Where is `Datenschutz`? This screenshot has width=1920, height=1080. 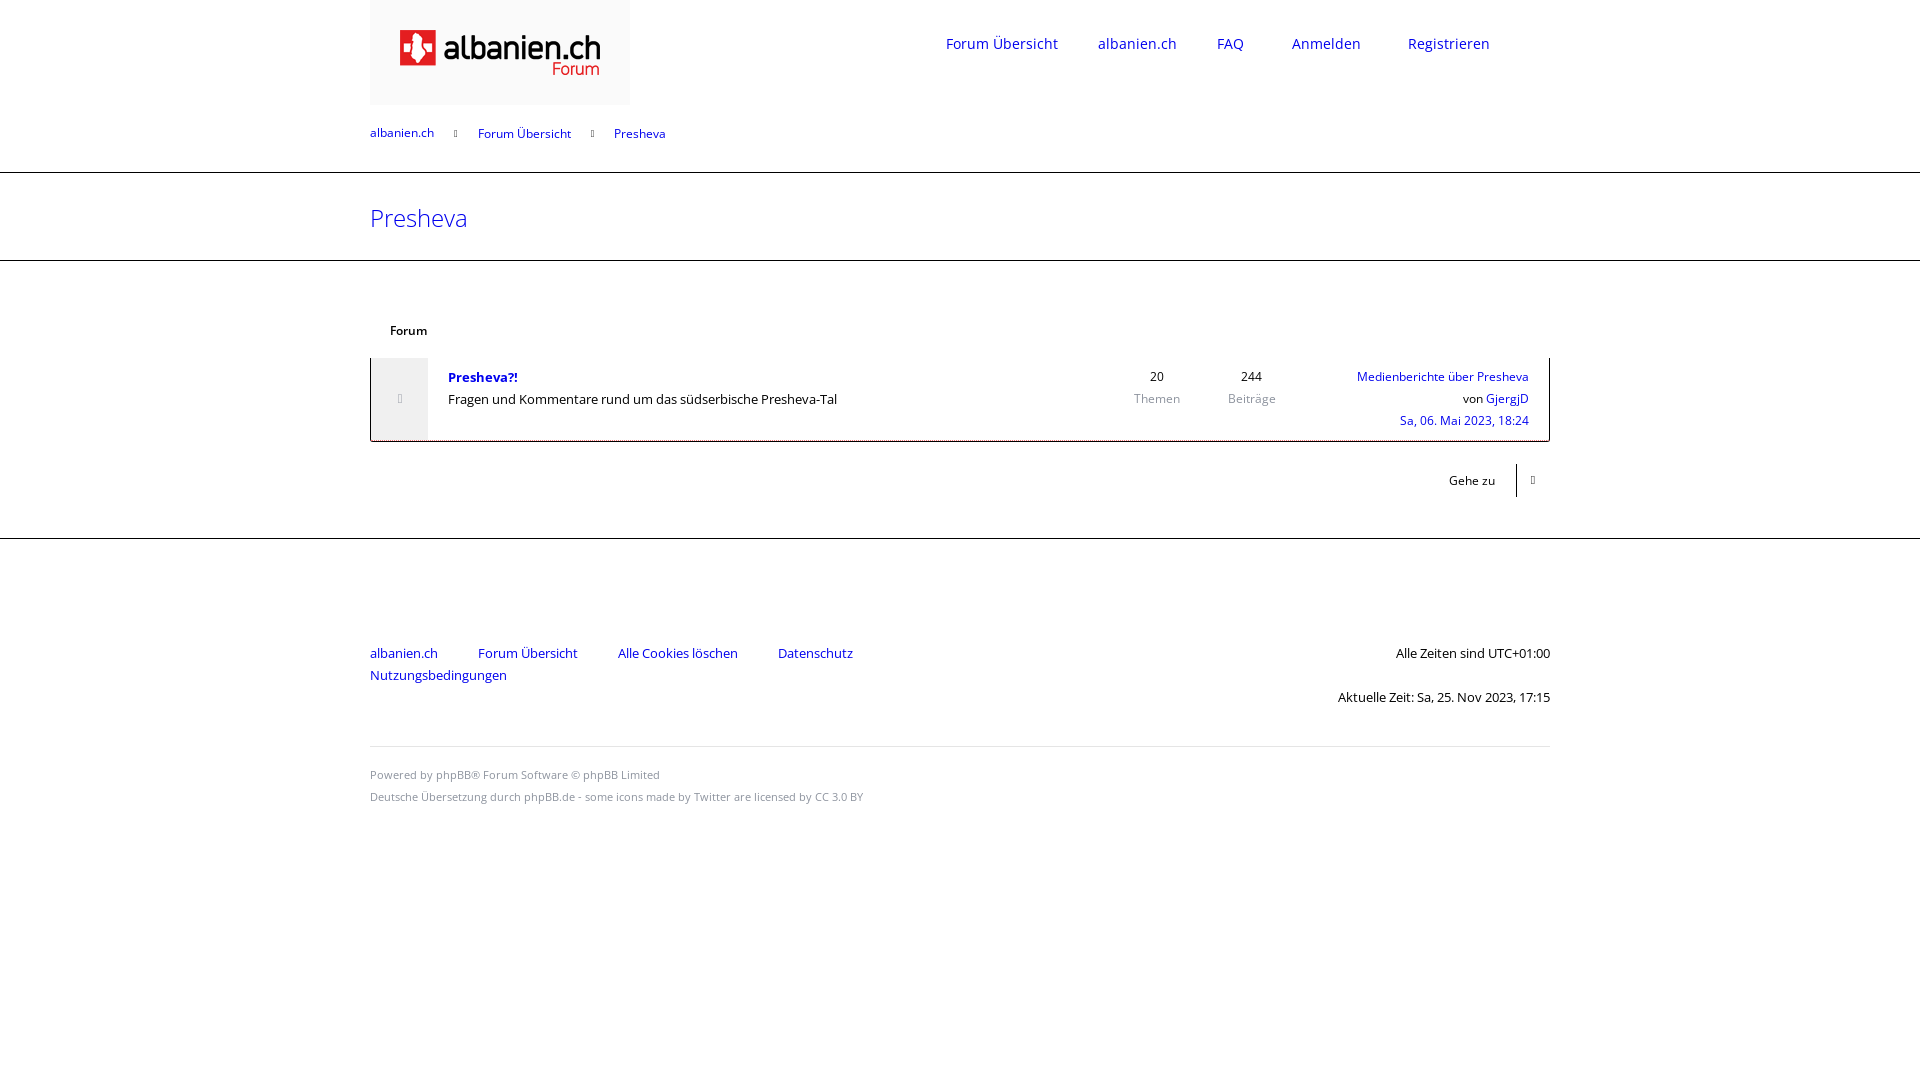
Datenschutz is located at coordinates (816, 653).